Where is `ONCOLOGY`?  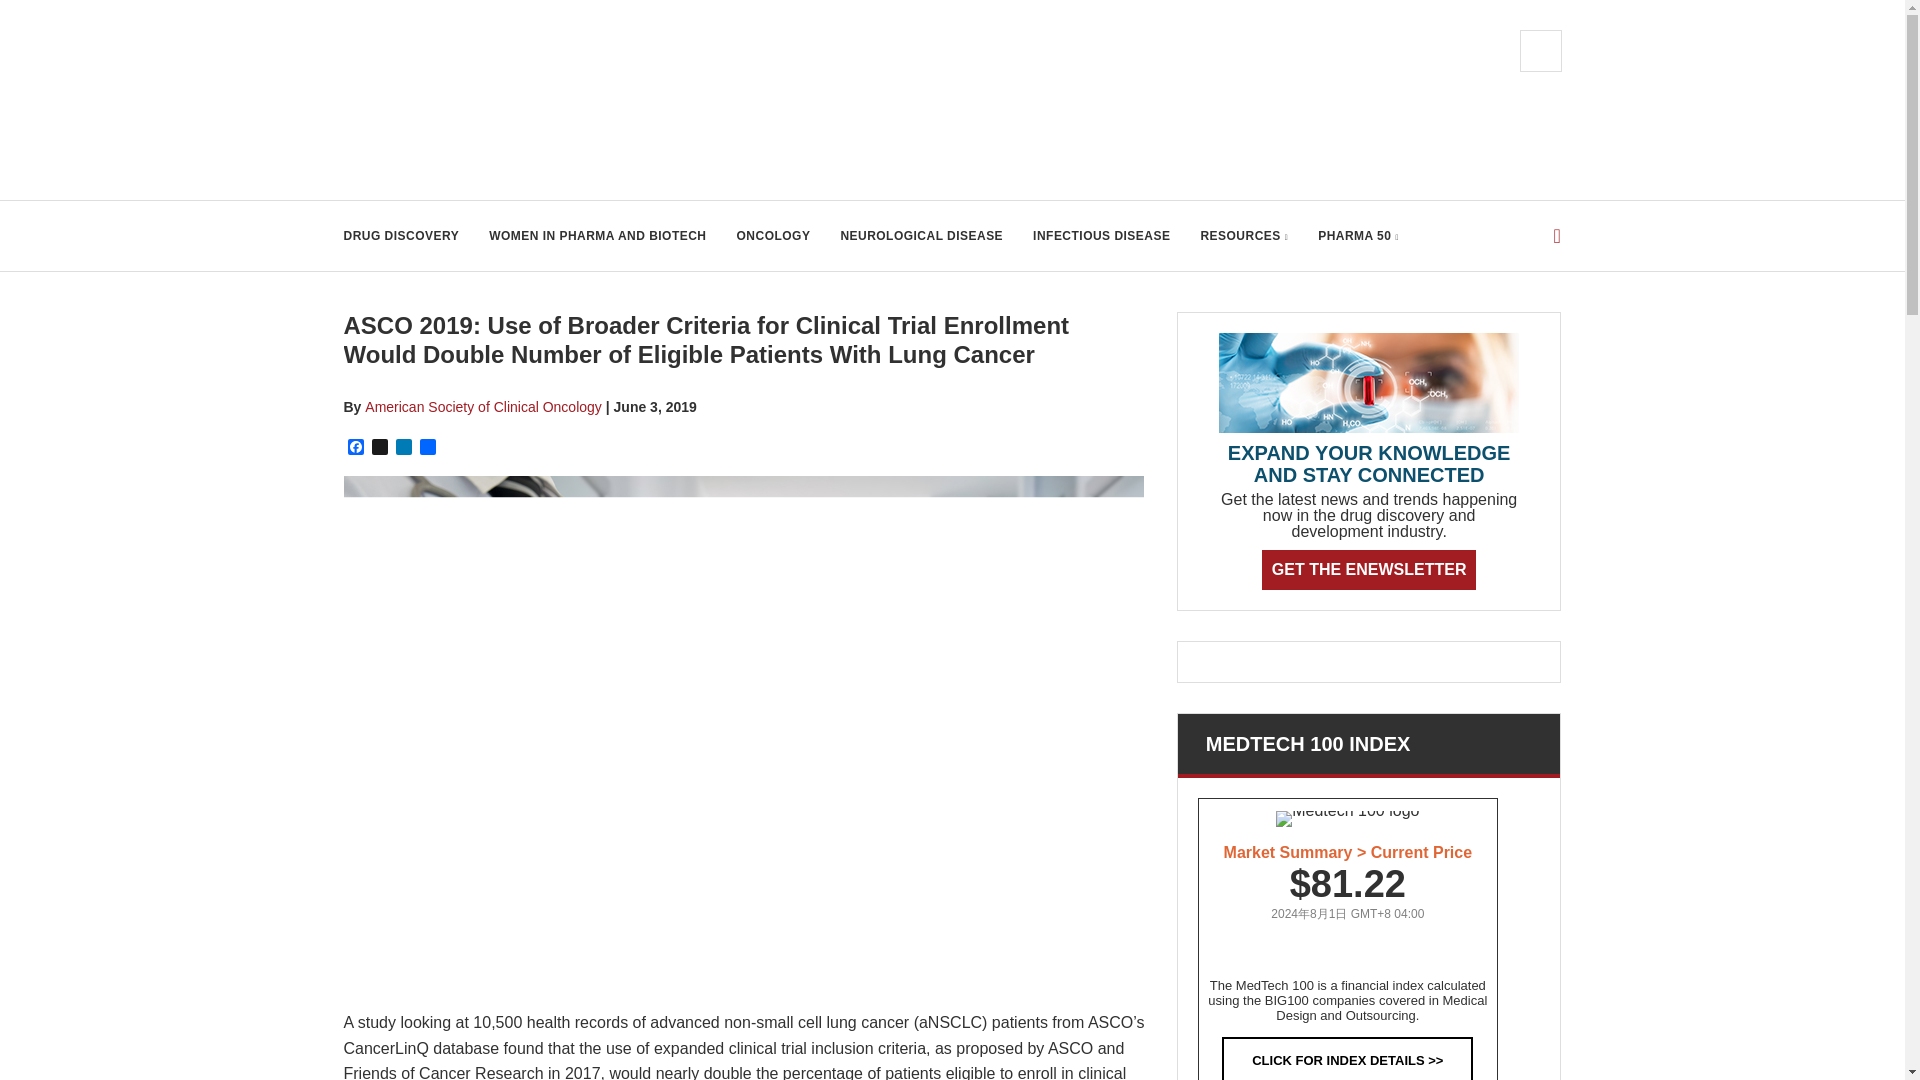
ONCOLOGY is located at coordinates (774, 236).